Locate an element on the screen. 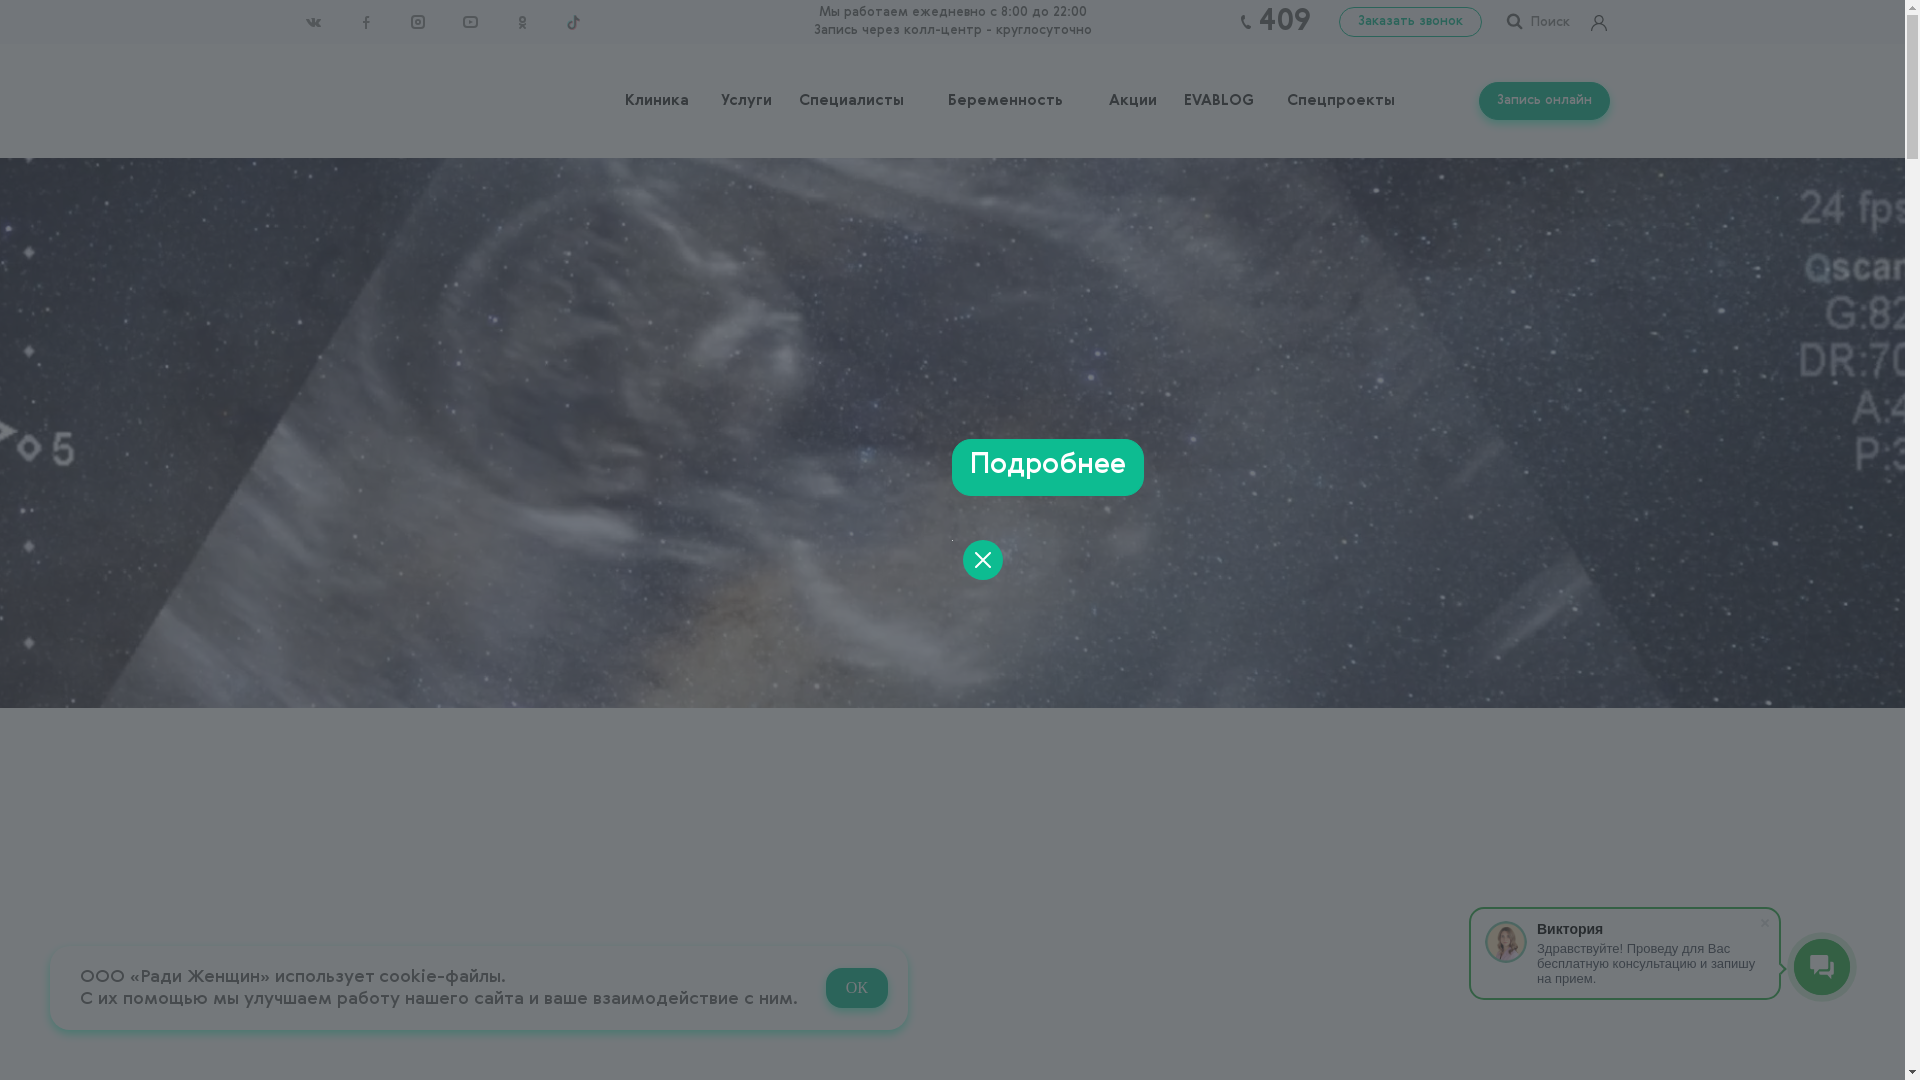 Image resolution: width=1920 pixels, height=1080 pixels. Facebook is located at coordinates (365, 22).